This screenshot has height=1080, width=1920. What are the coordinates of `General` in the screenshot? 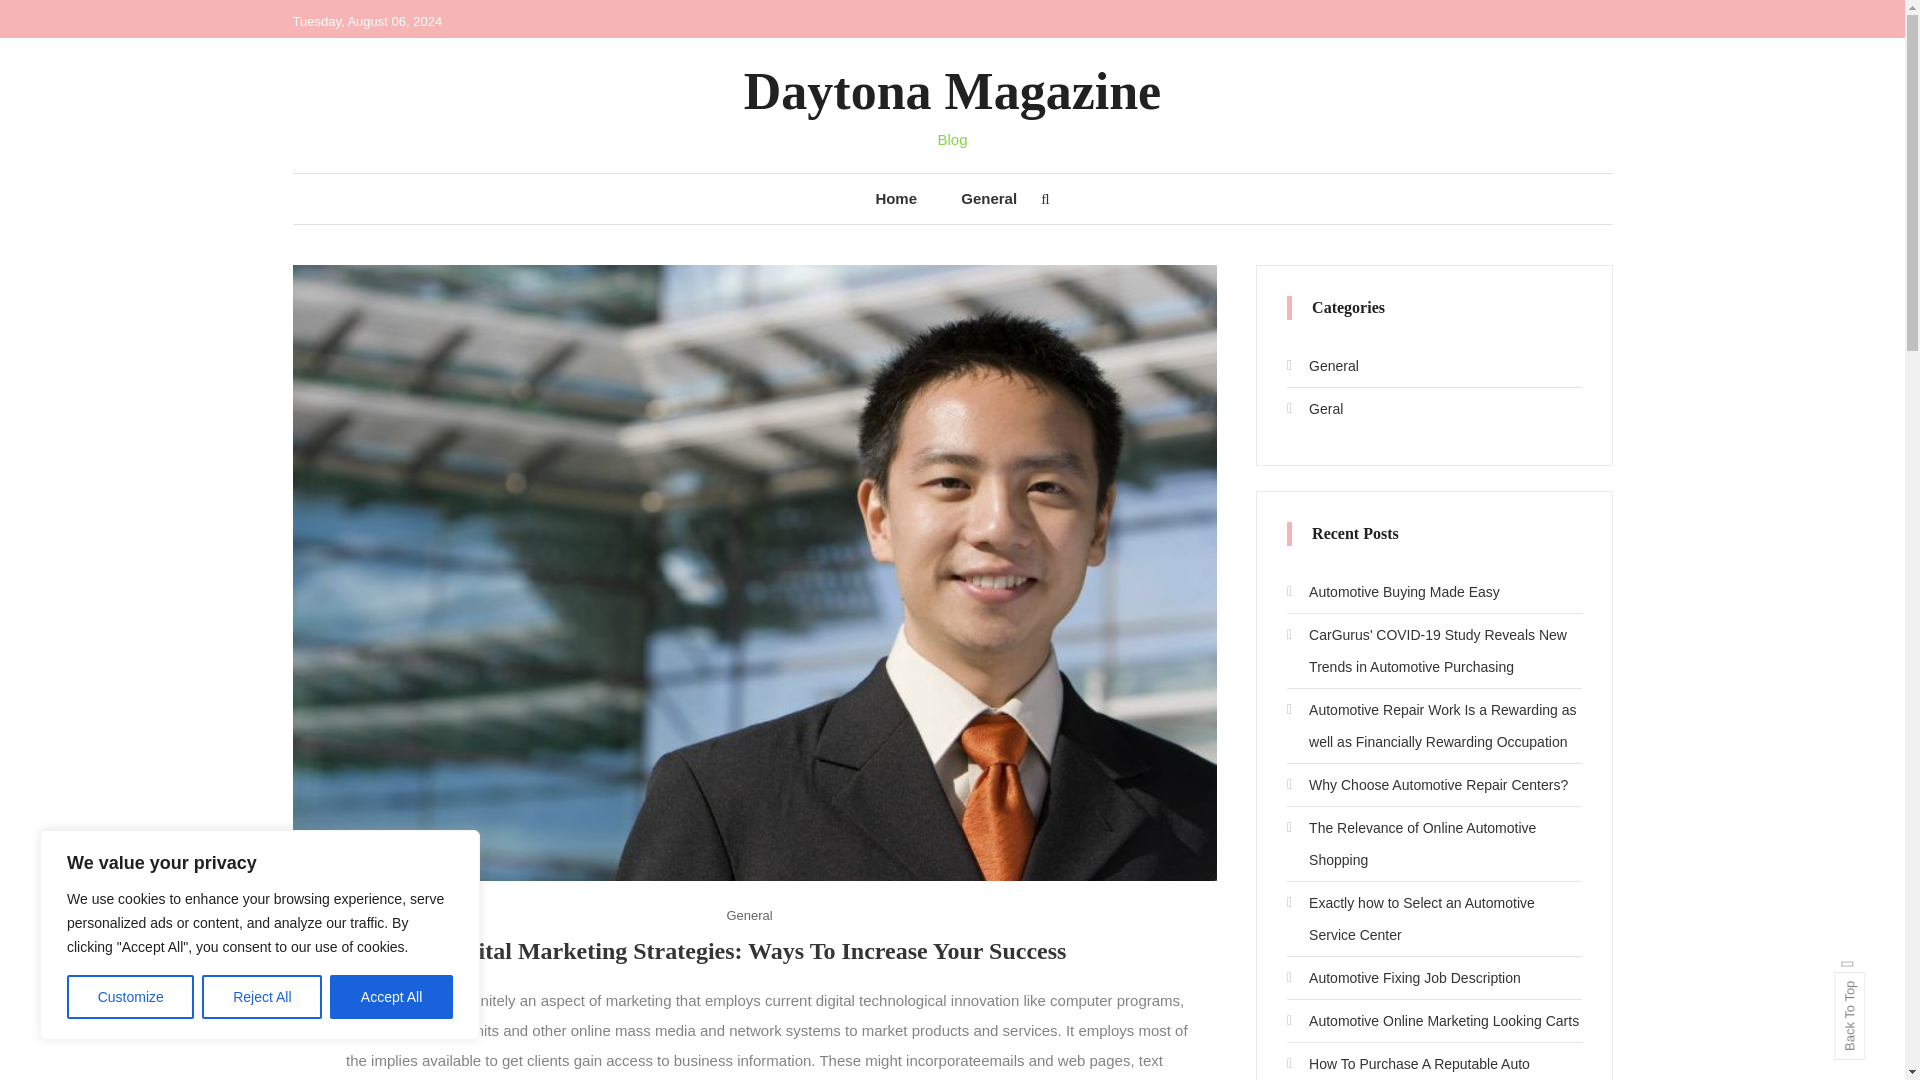 It's located at (748, 914).